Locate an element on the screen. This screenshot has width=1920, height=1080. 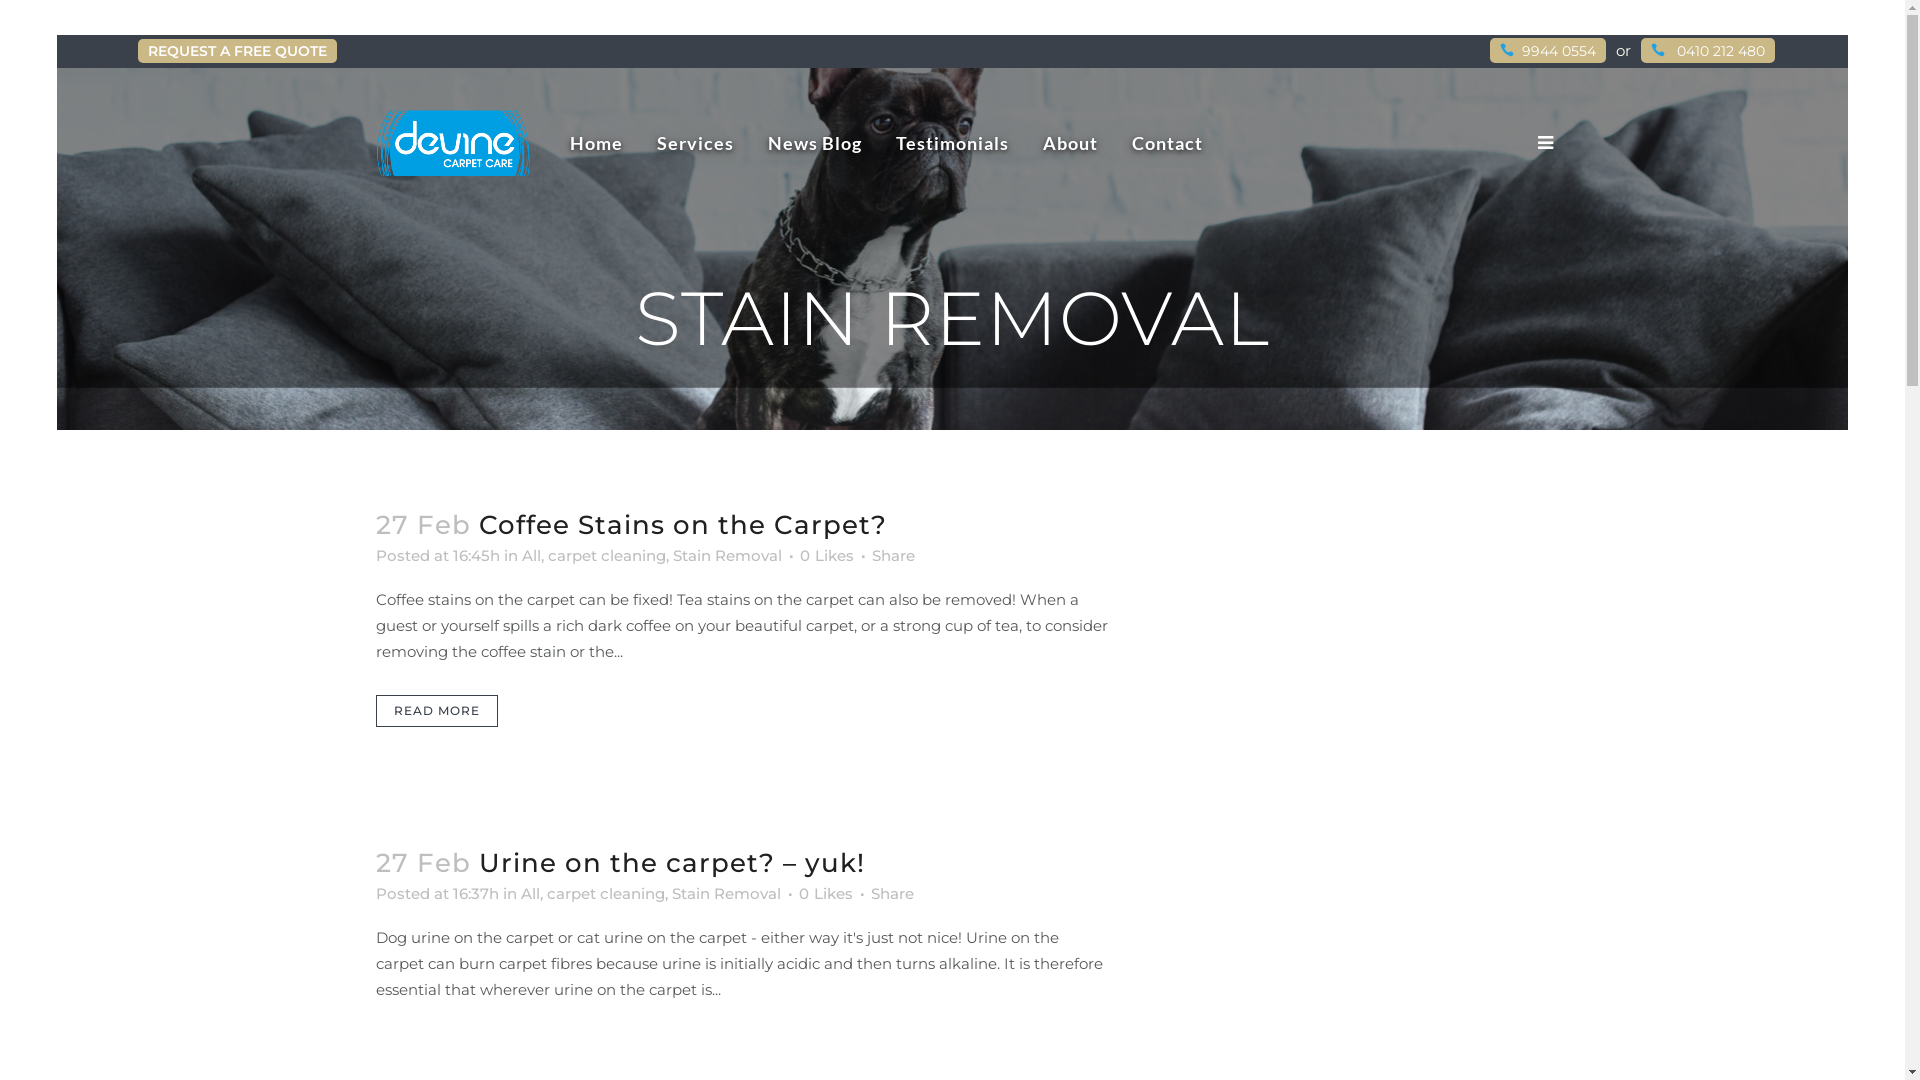
carpet cleaning is located at coordinates (605, 894).